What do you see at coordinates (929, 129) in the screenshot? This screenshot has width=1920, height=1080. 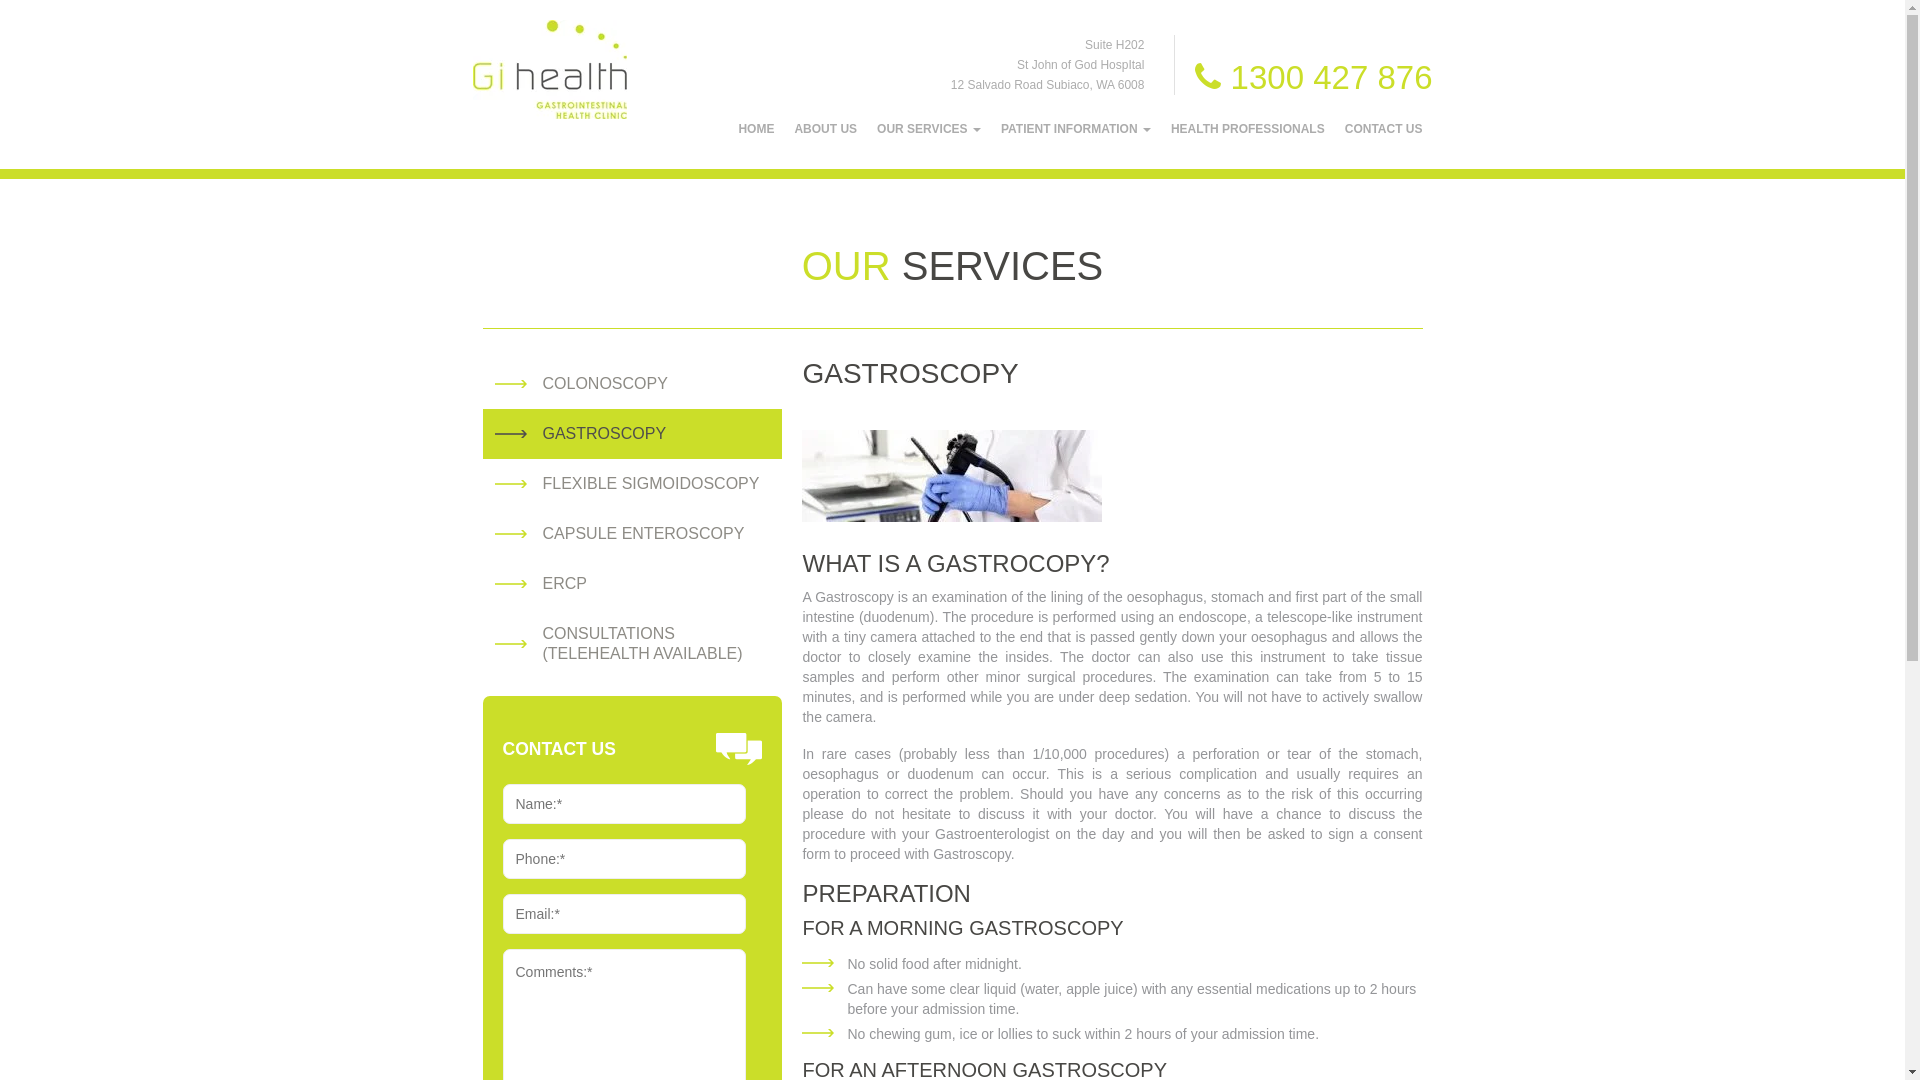 I see `OUR SERVICES` at bounding box center [929, 129].